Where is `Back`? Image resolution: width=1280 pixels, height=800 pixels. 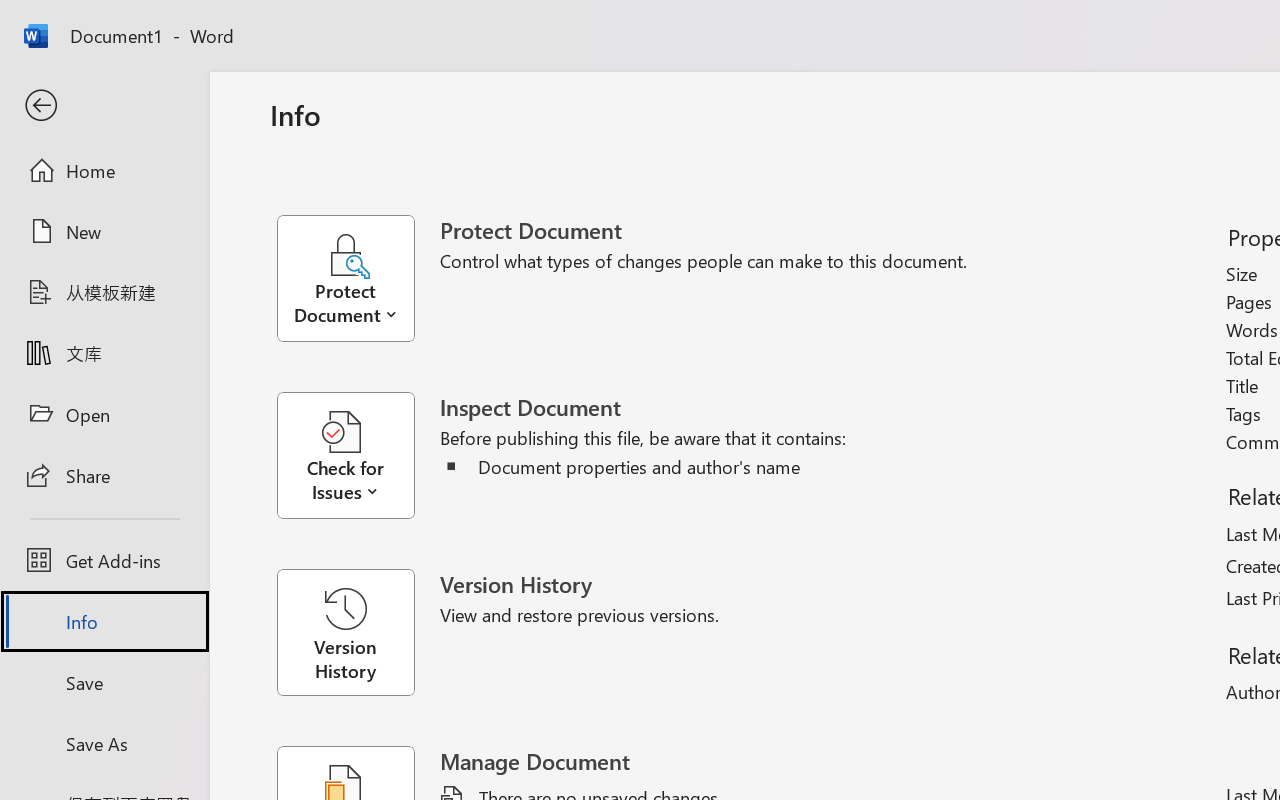 Back is located at coordinates (104, 106).